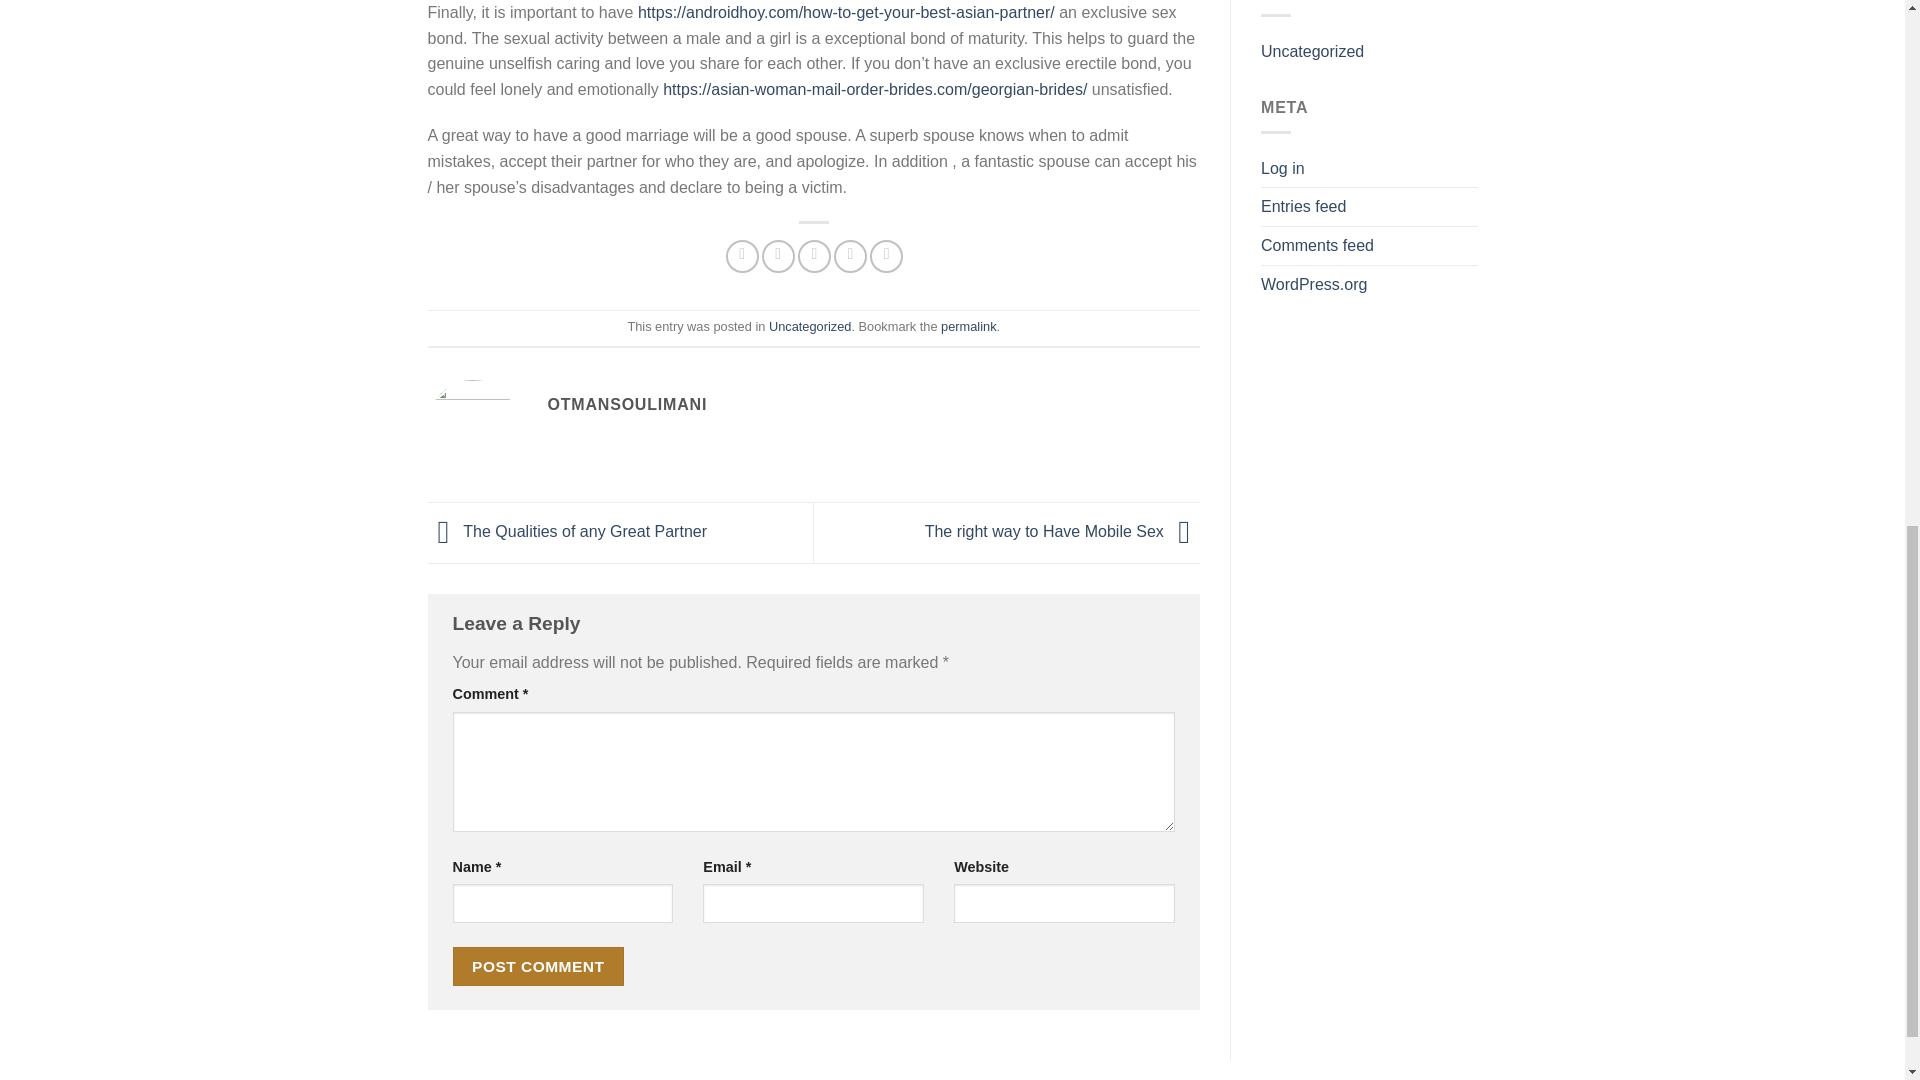  I want to click on The Qualities of any Great Partner, so click(568, 531).